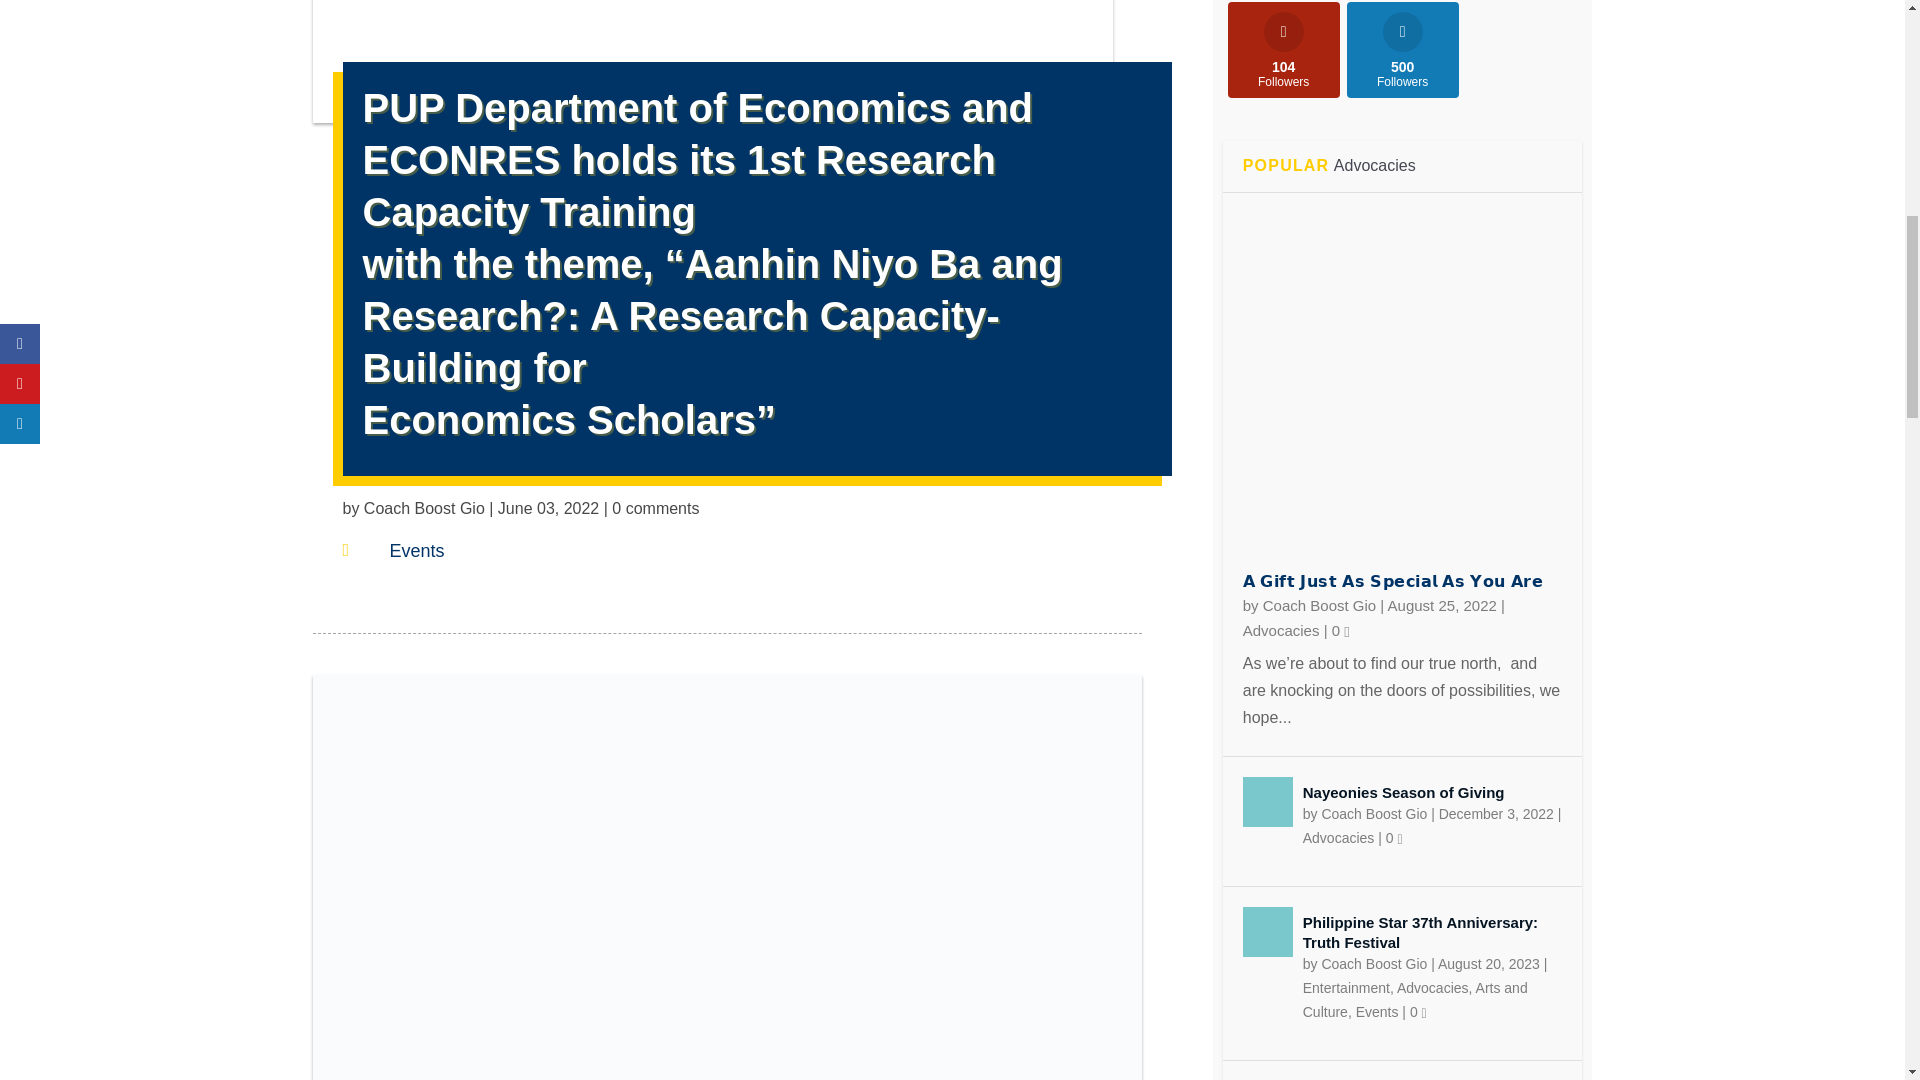 The width and height of the screenshot is (1920, 1080). What do you see at coordinates (424, 508) in the screenshot?
I see `Posts by Coach Boost Gio` at bounding box center [424, 508].